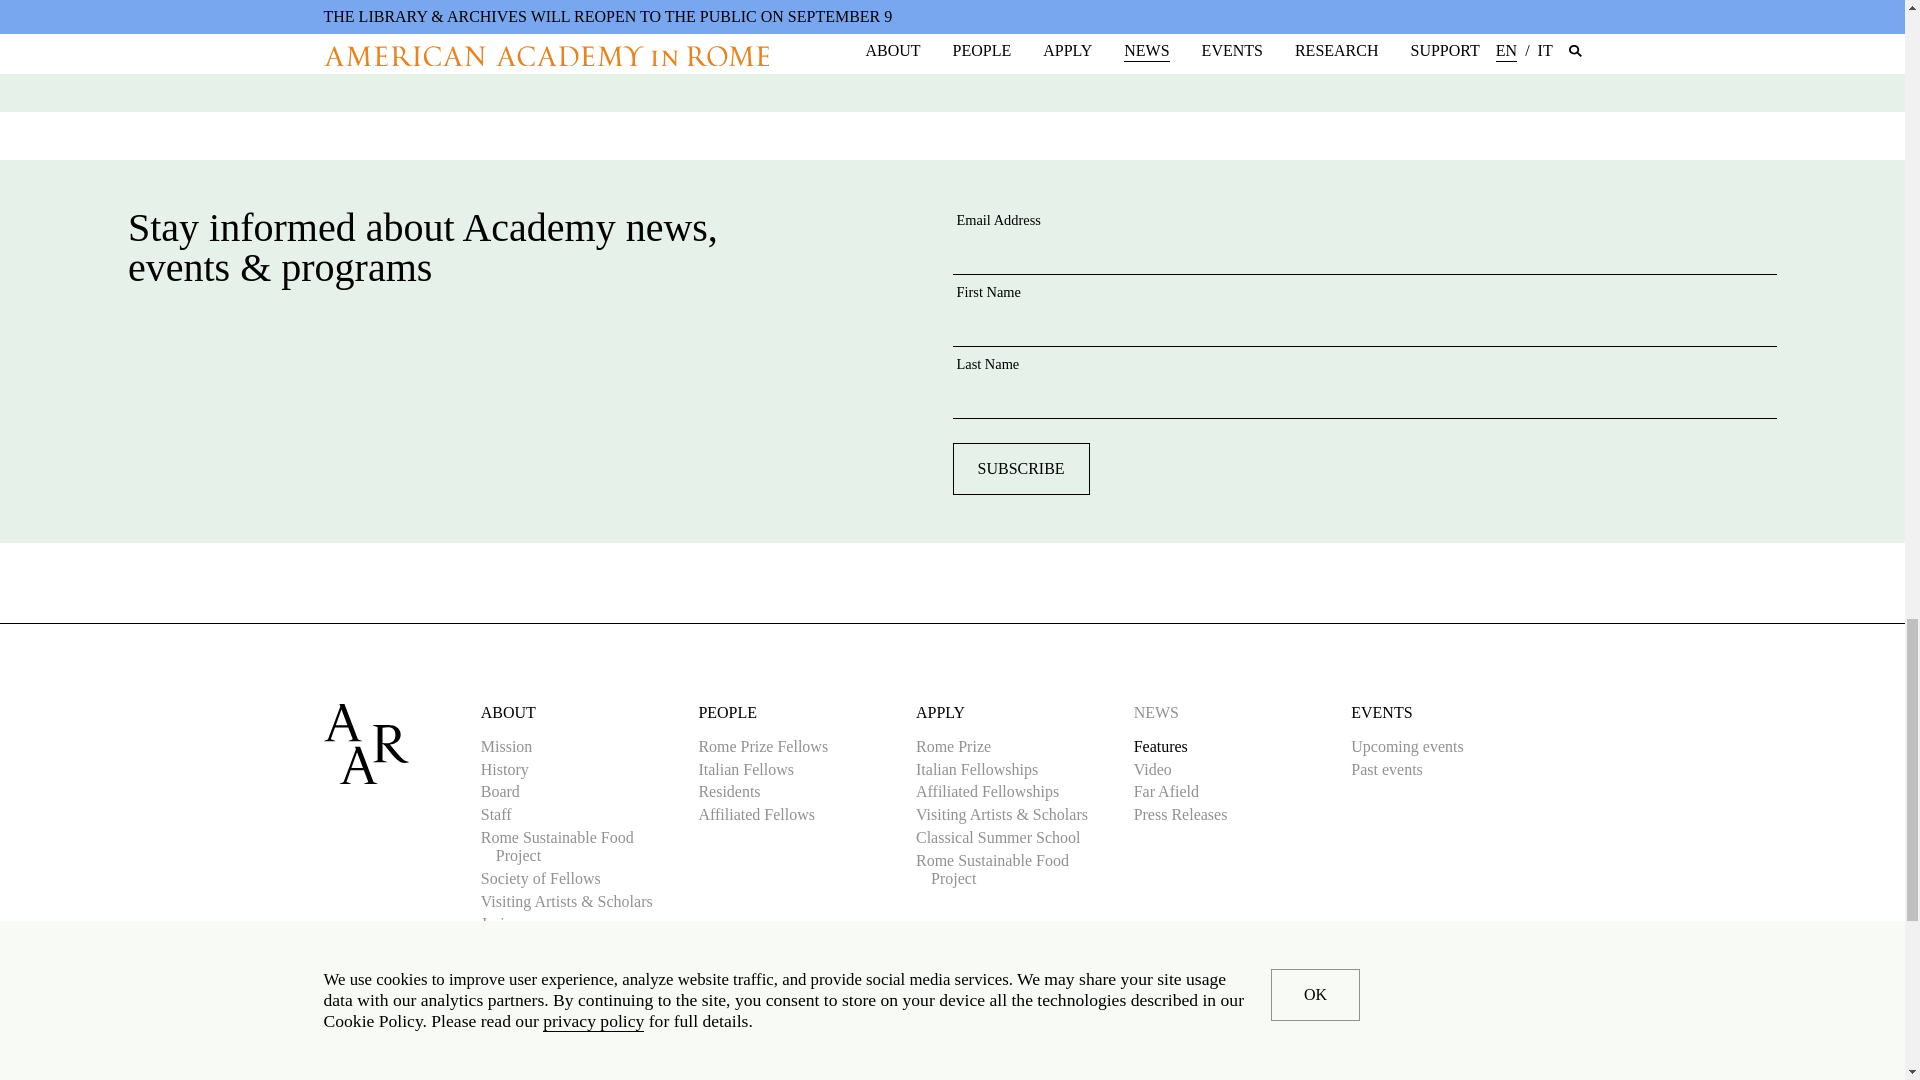 Image resolution: width=1920 pixels, height=1080 pixels. I want to click on Juries, so click(506, 924).